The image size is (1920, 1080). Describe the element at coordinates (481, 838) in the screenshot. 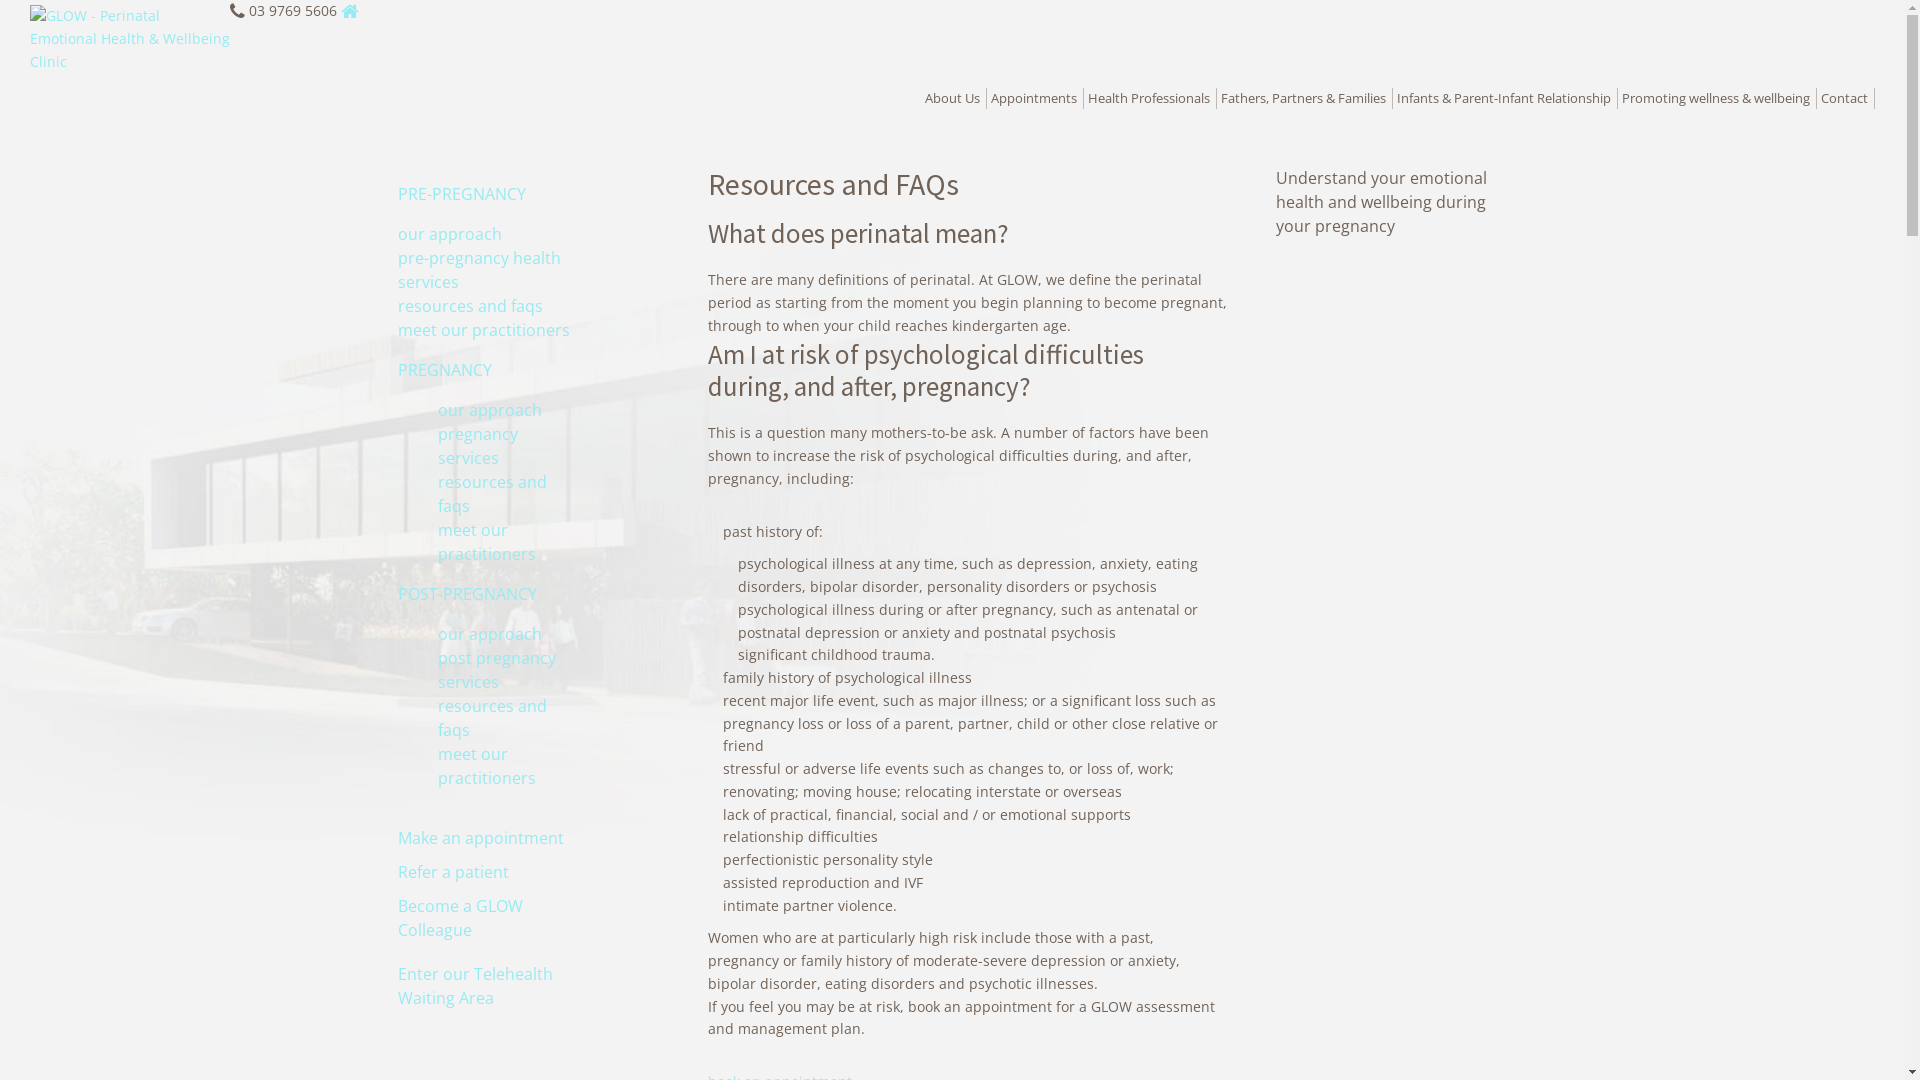

I see `Make an appointment` at that location.